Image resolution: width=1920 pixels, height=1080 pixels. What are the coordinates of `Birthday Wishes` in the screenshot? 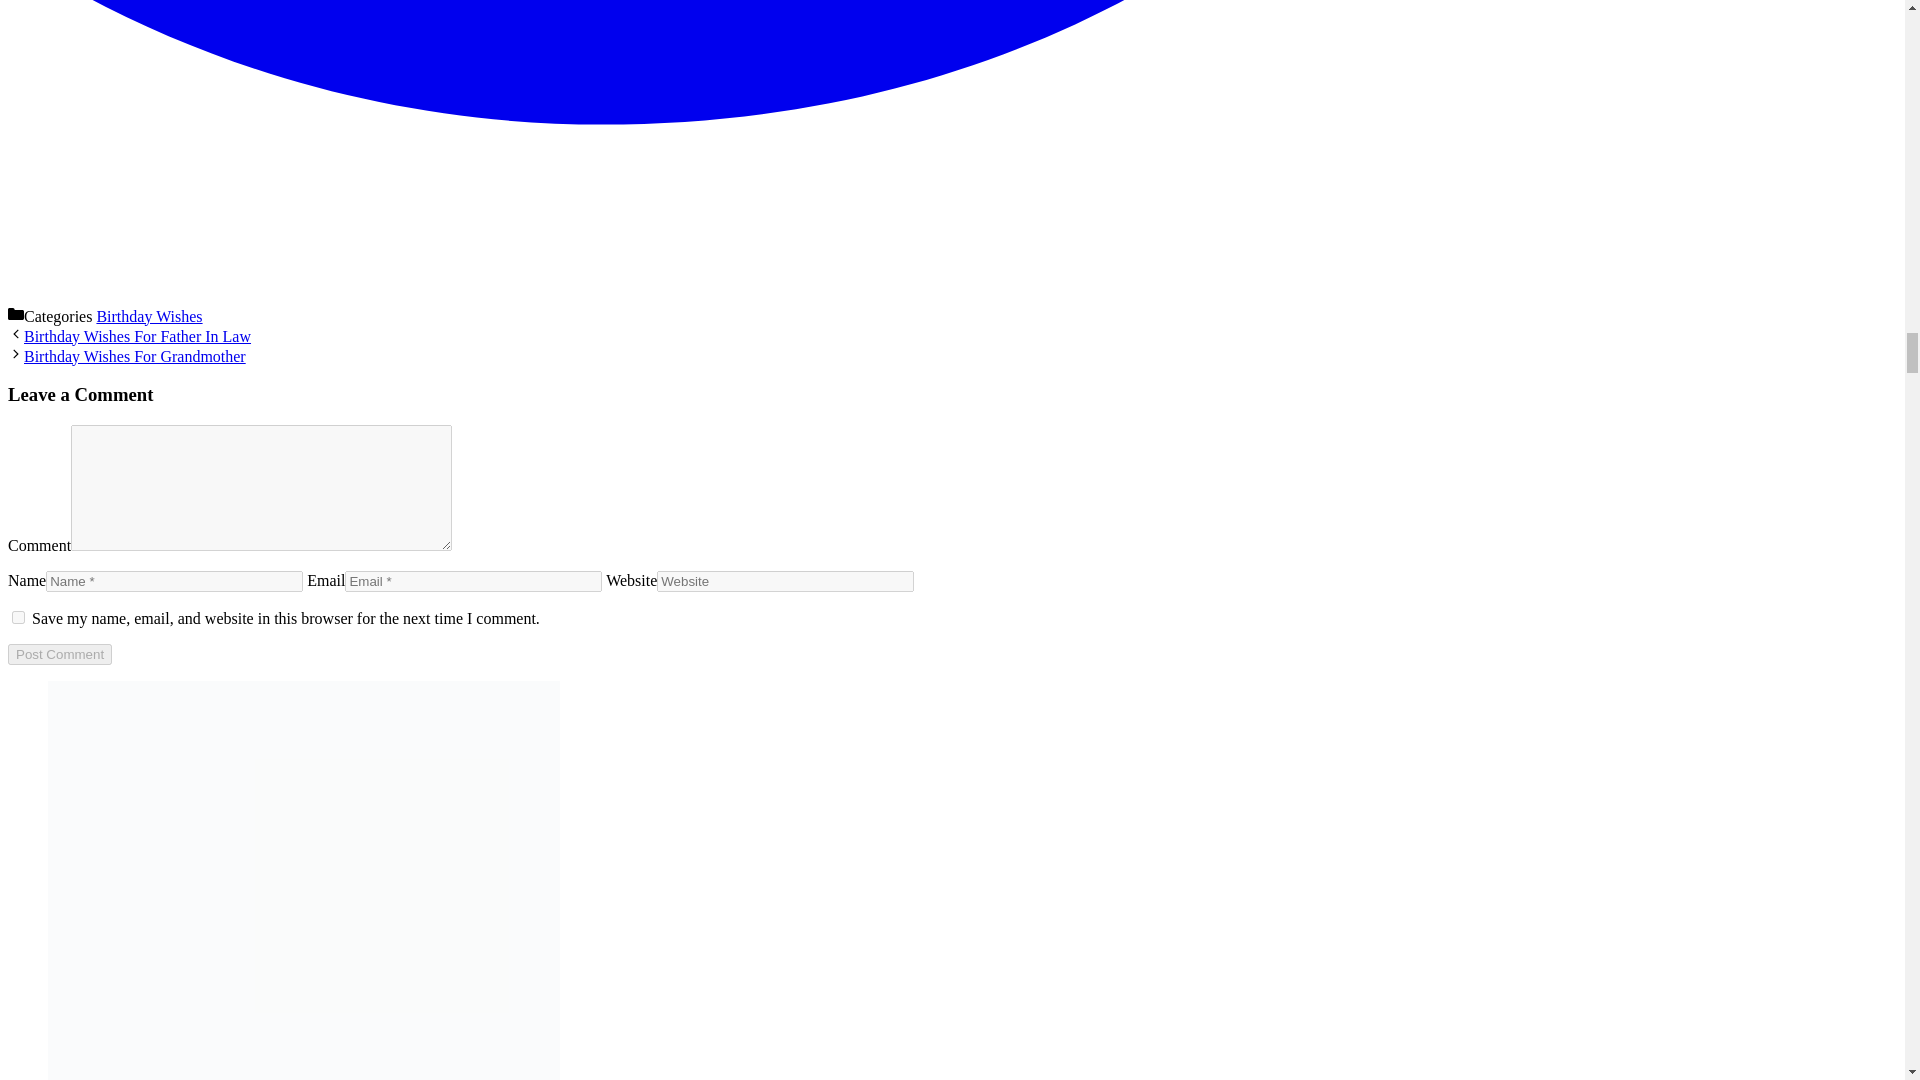 It's located at (148, 316).